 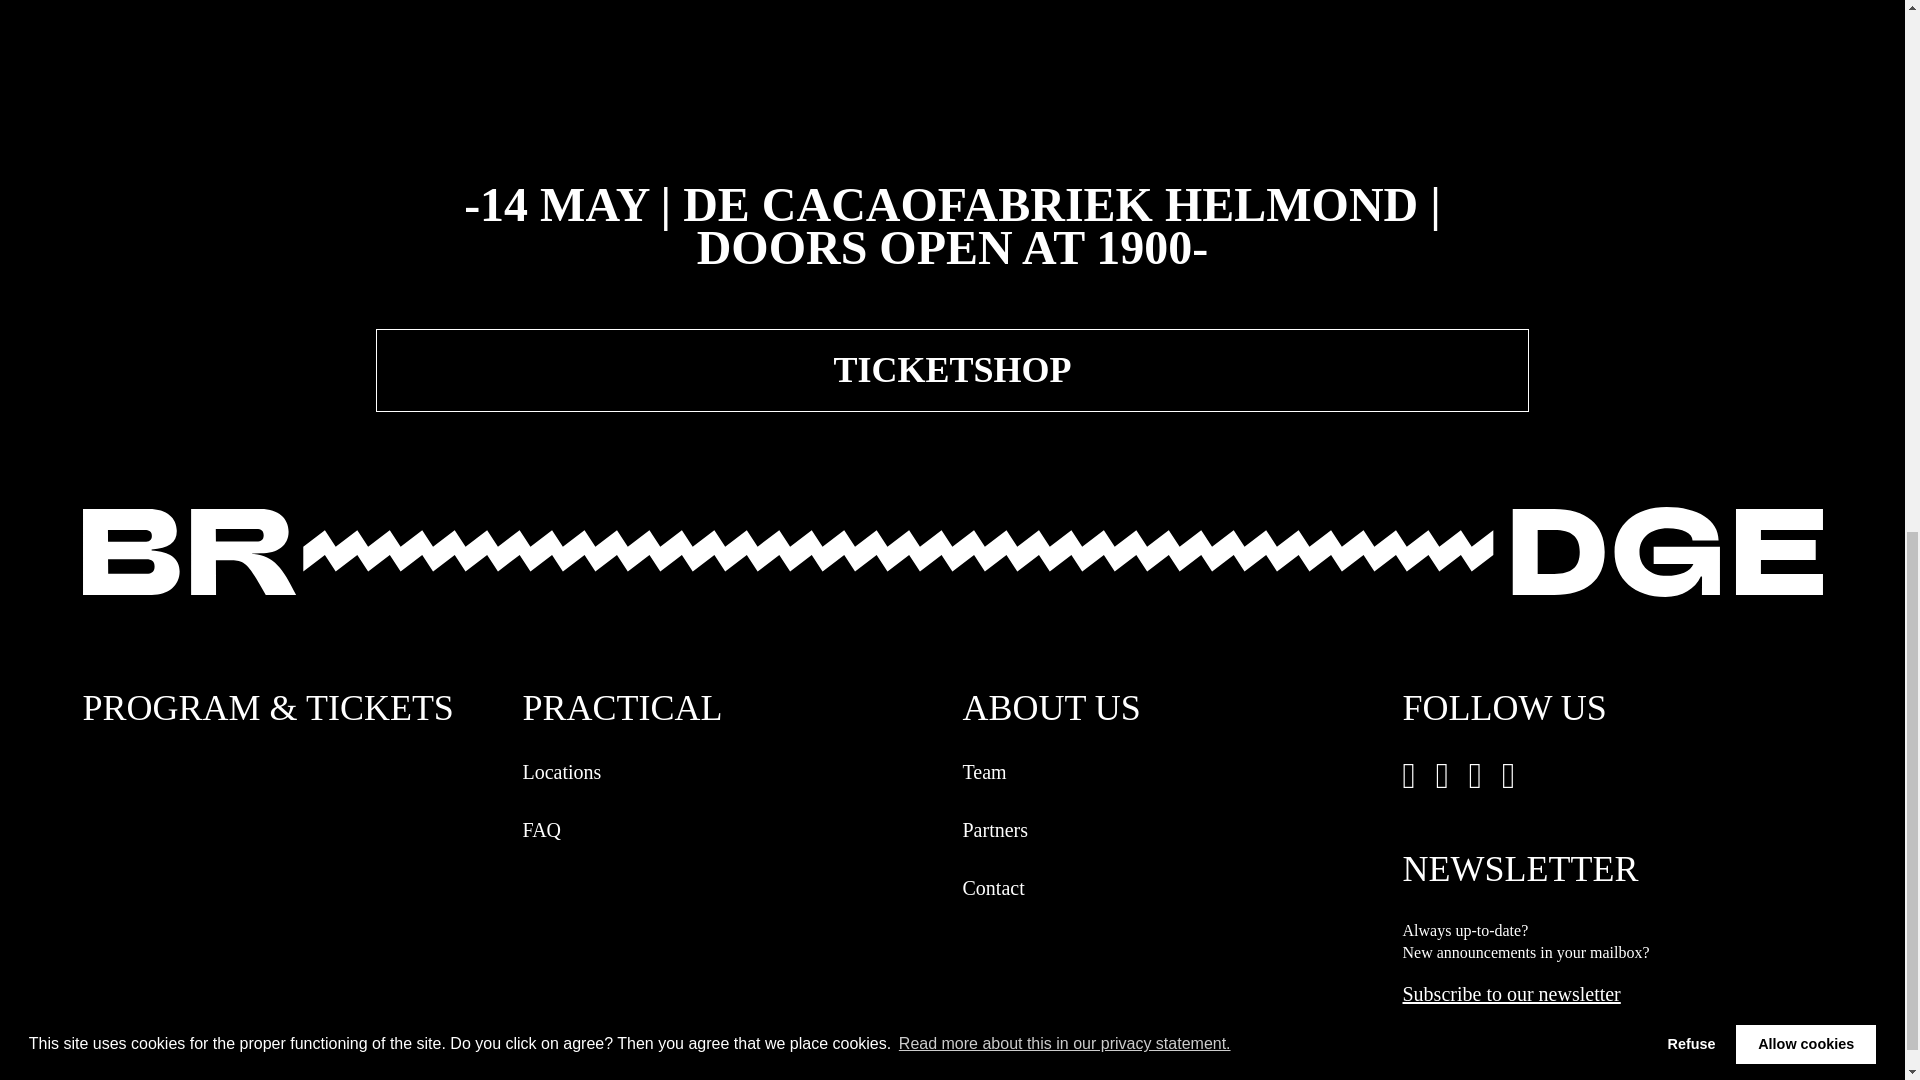 What do you see at coordinates (302, 1034) in the screenshot?
I see `Cookies` at bounding box center [302, 1034].